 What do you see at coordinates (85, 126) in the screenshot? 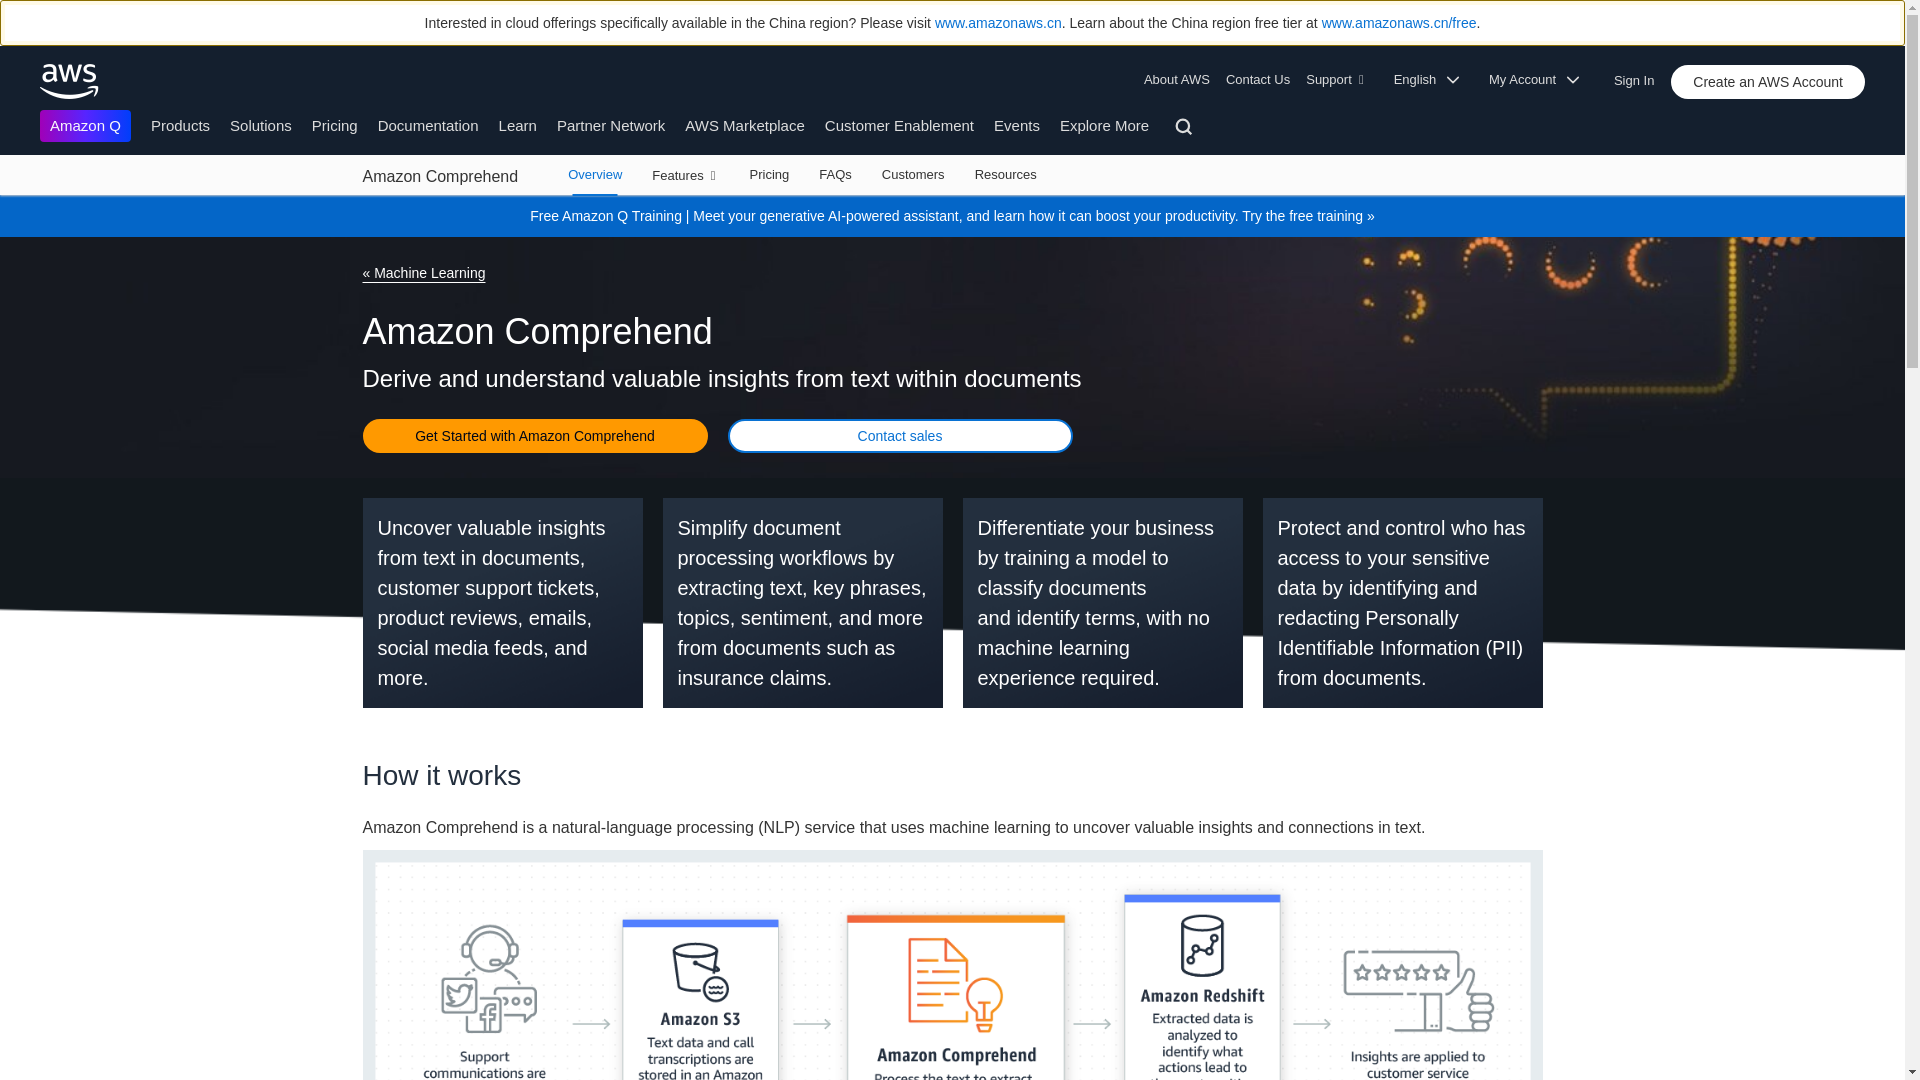
I see `Amazon Q` at bounding box center [85, 126].